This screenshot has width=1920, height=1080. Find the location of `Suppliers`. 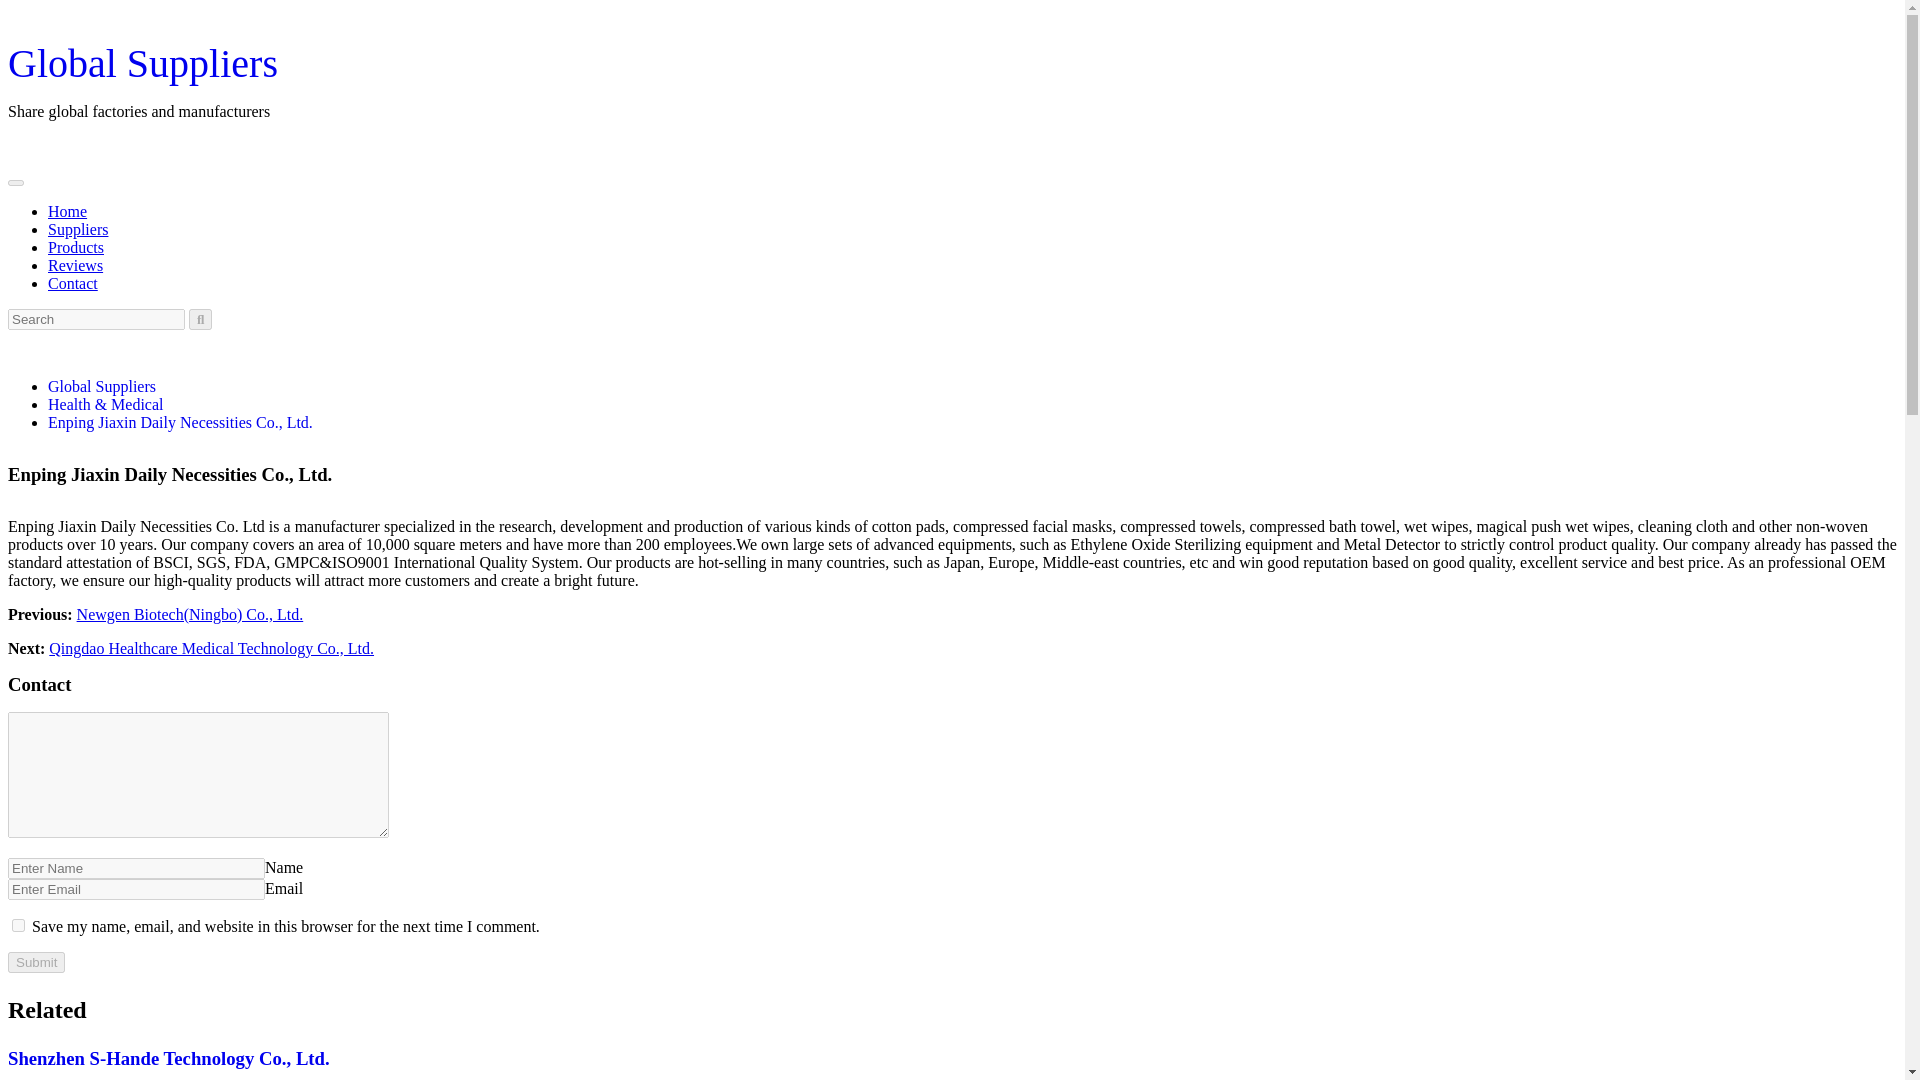

Suppliers is located at coordinates (78, 229).